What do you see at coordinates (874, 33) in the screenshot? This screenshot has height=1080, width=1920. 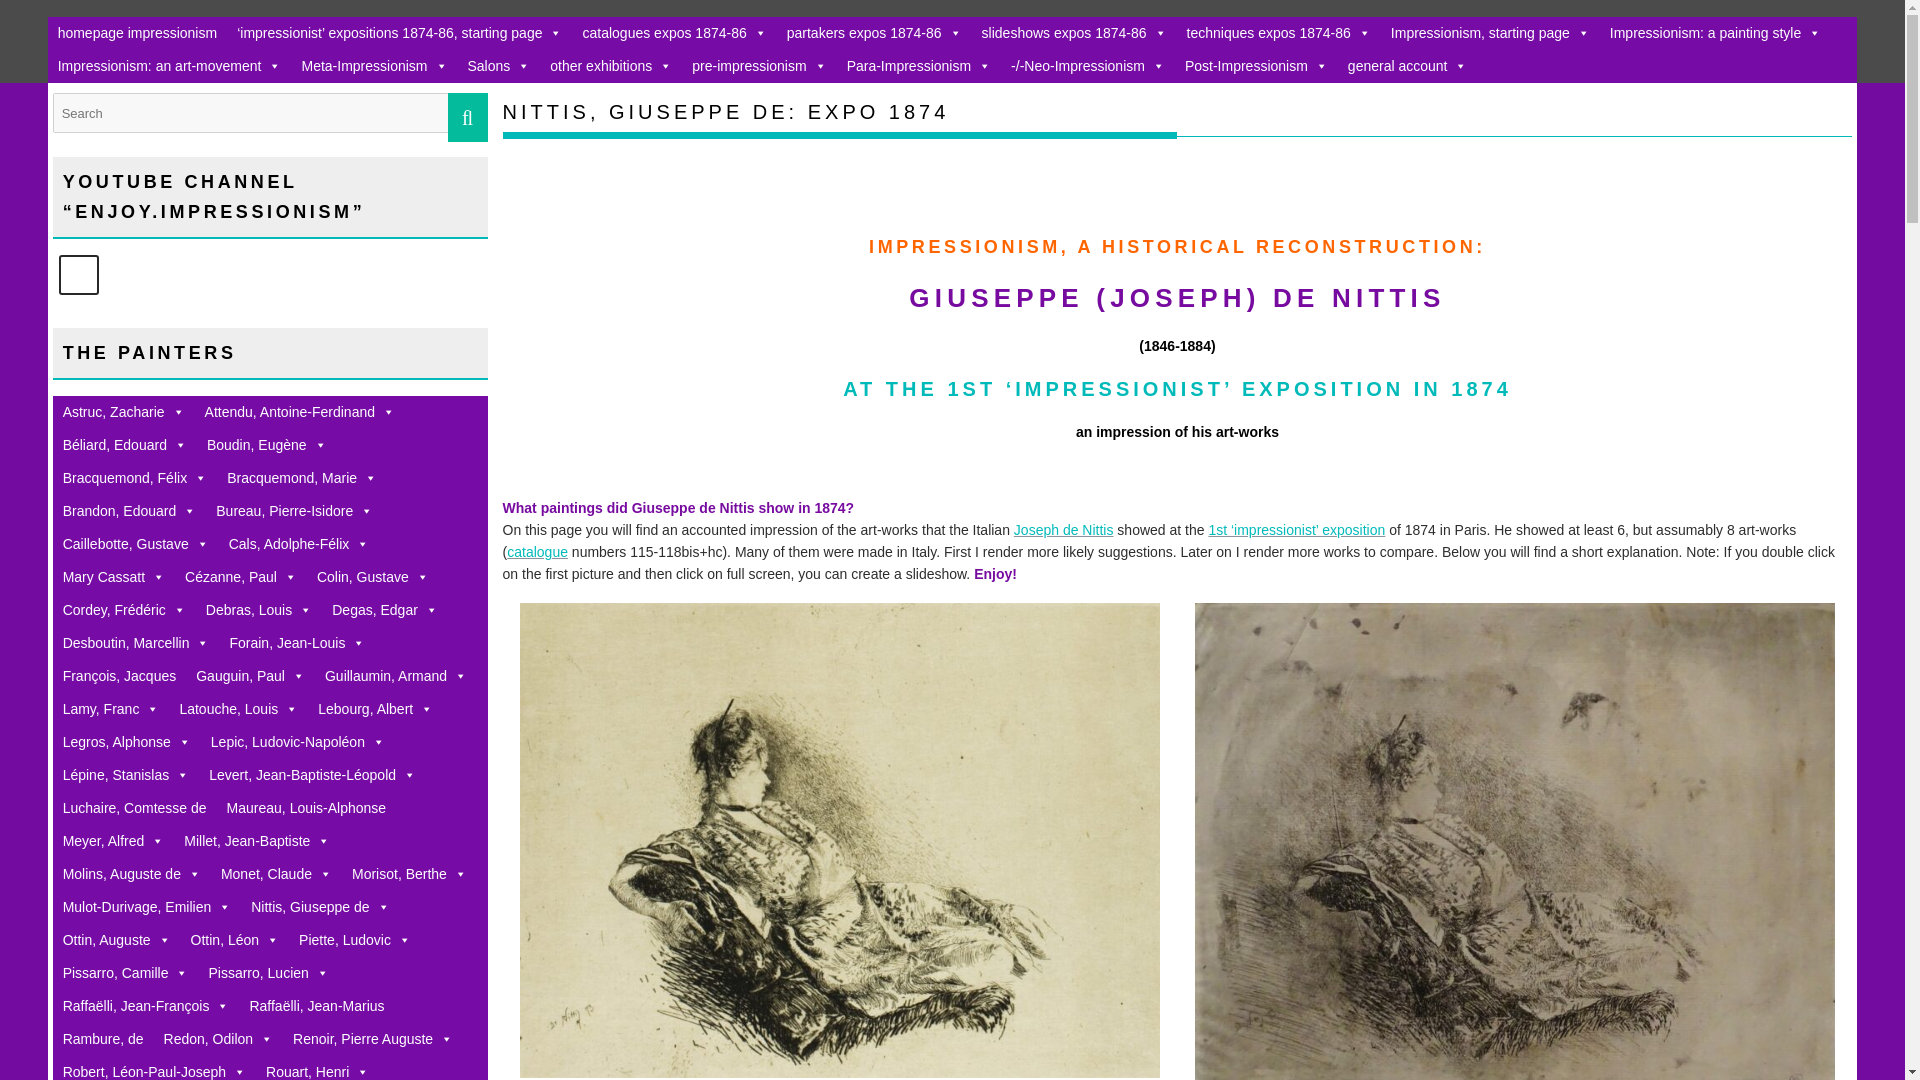 I see `partakers expos 1874-86` at bounding box center [874, 33].